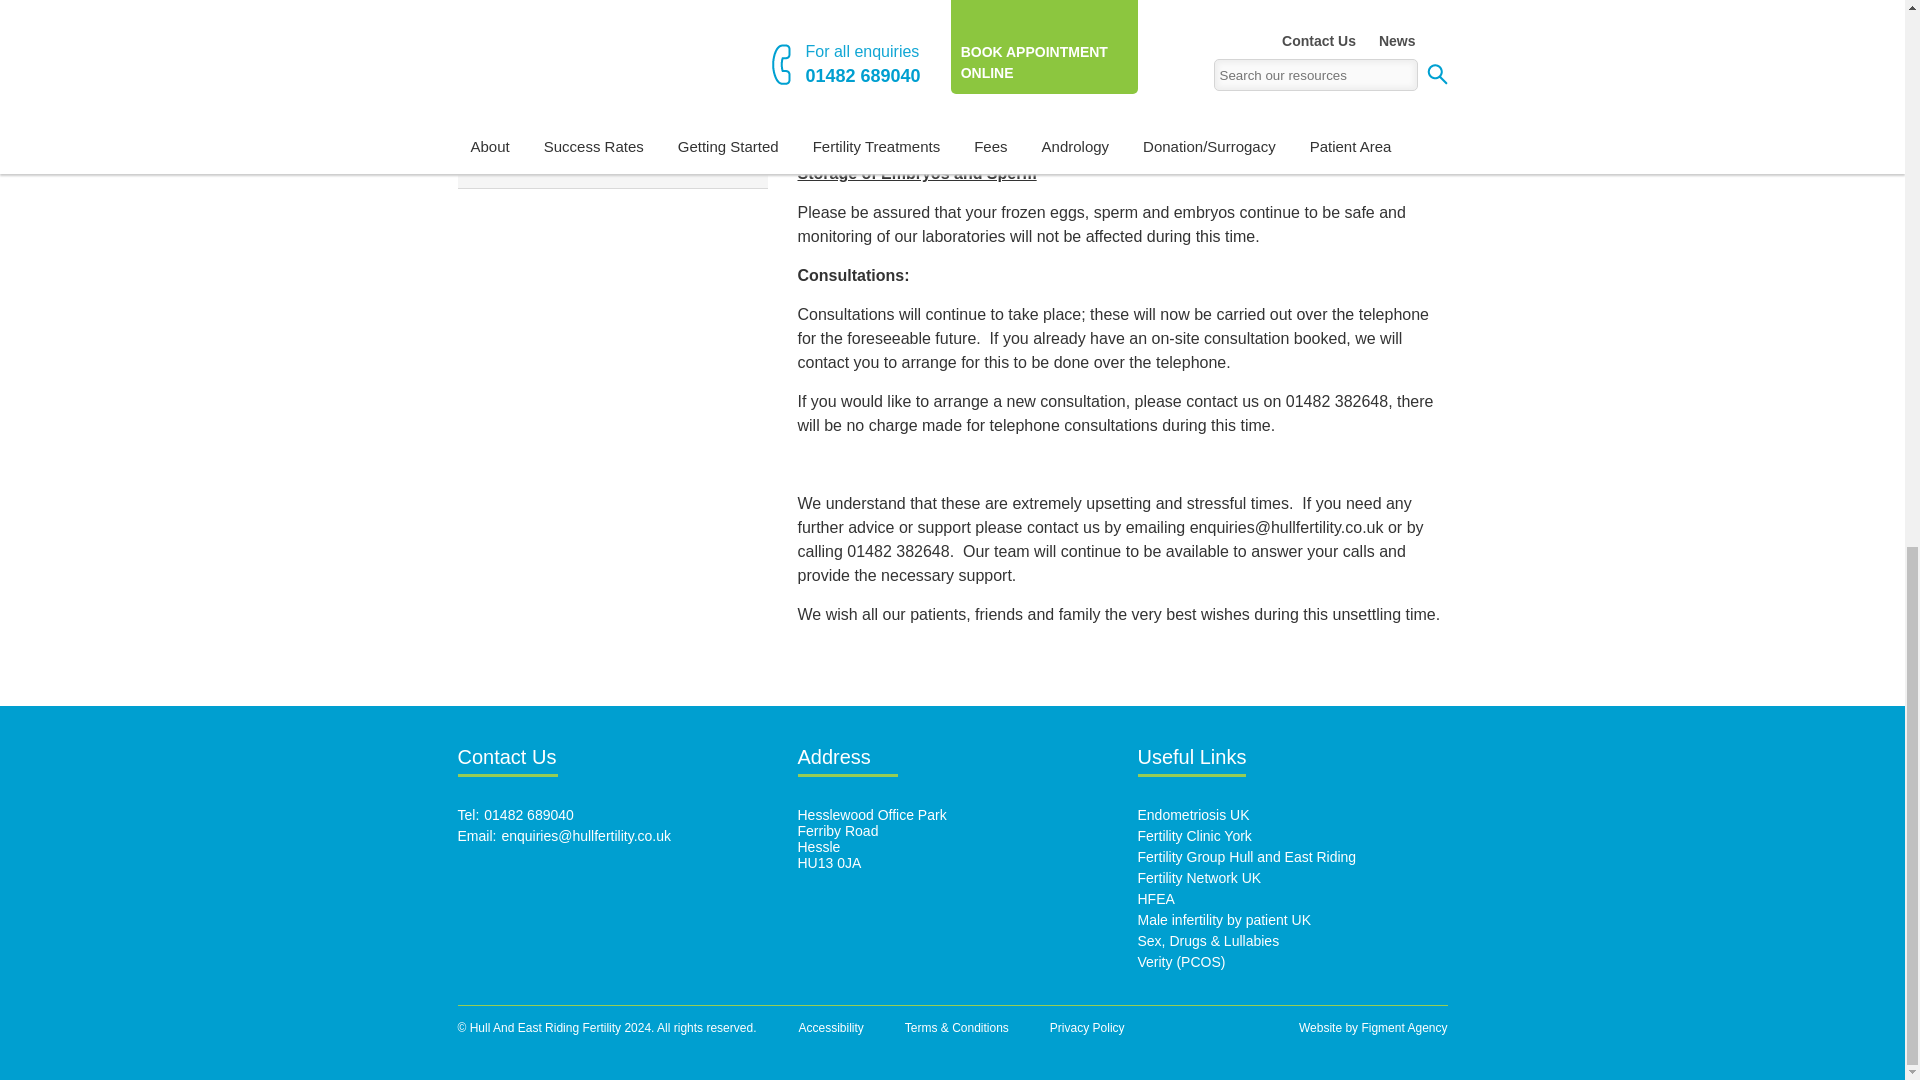  I want to click on Human Fertilisation and Embryology Authority, so click(1156, 899).